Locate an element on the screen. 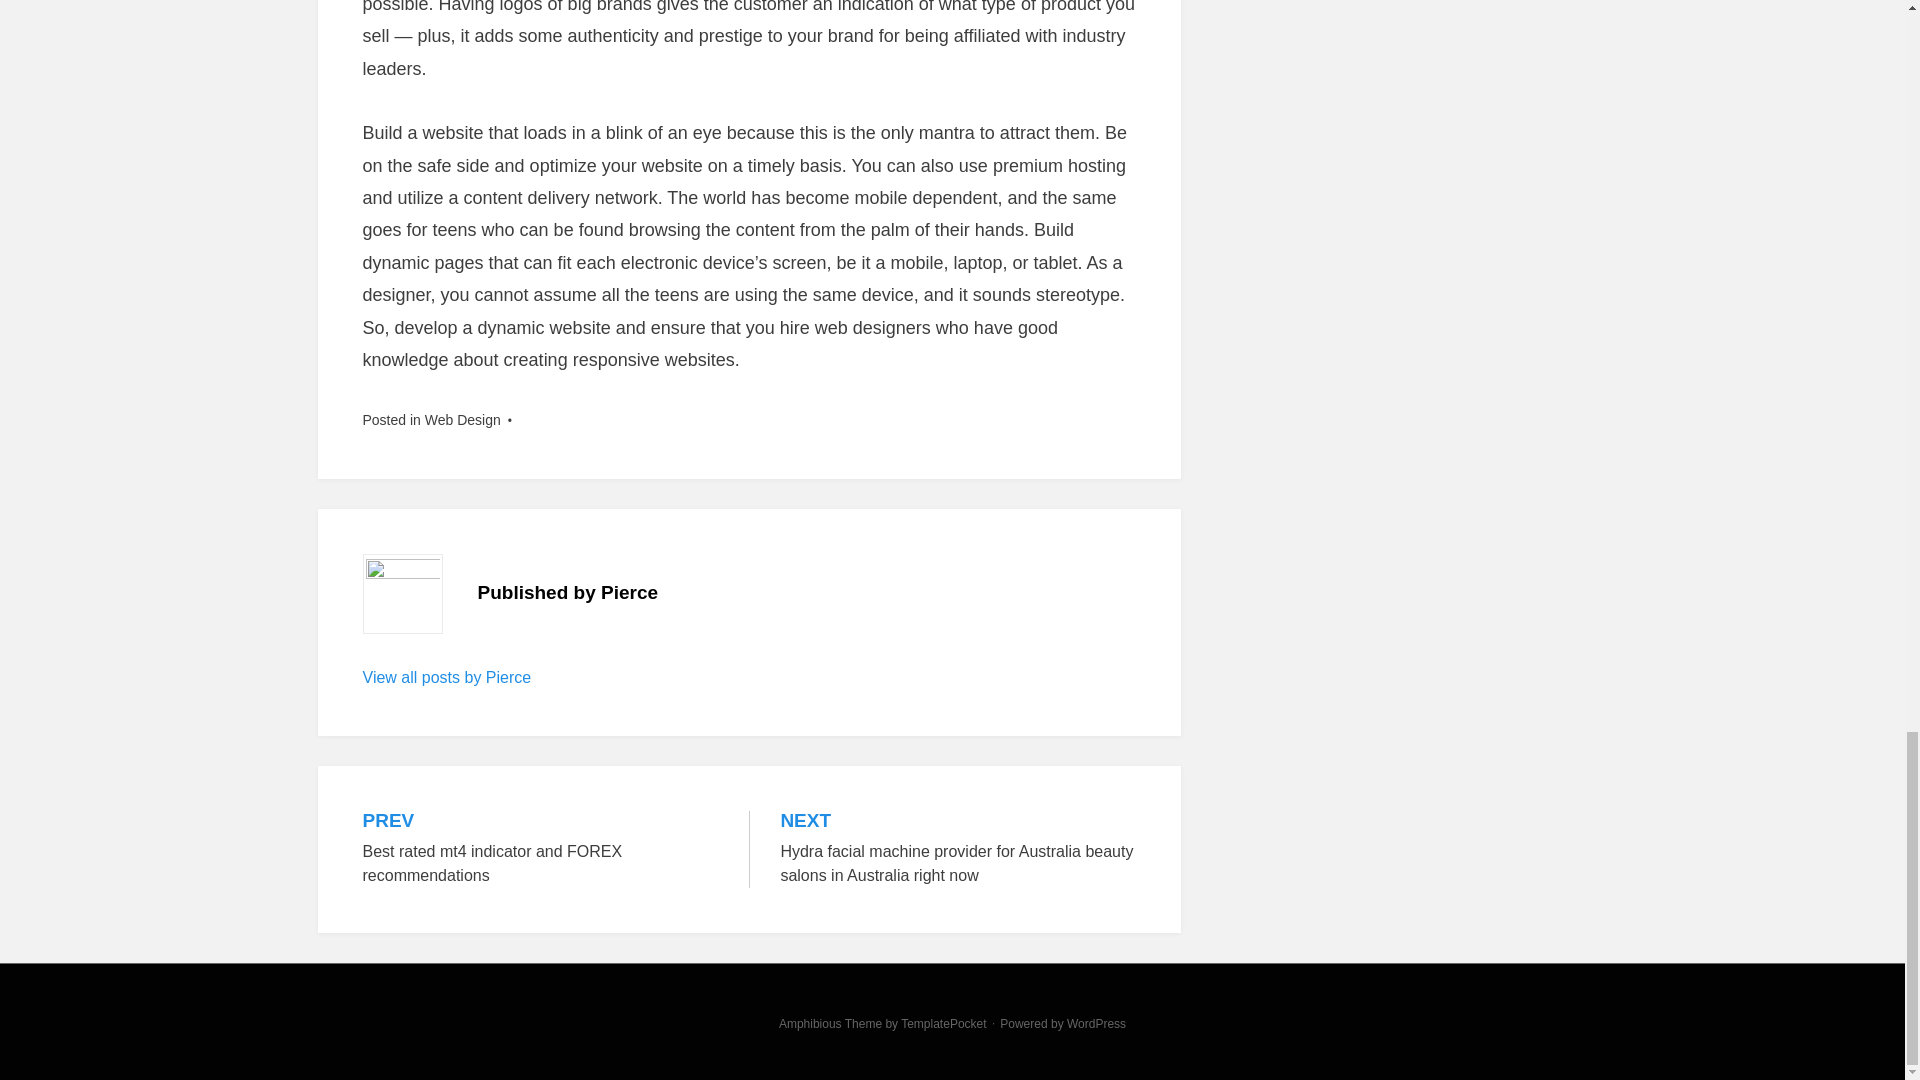  View all posts by Pierce is located at coordinates (446, 676).